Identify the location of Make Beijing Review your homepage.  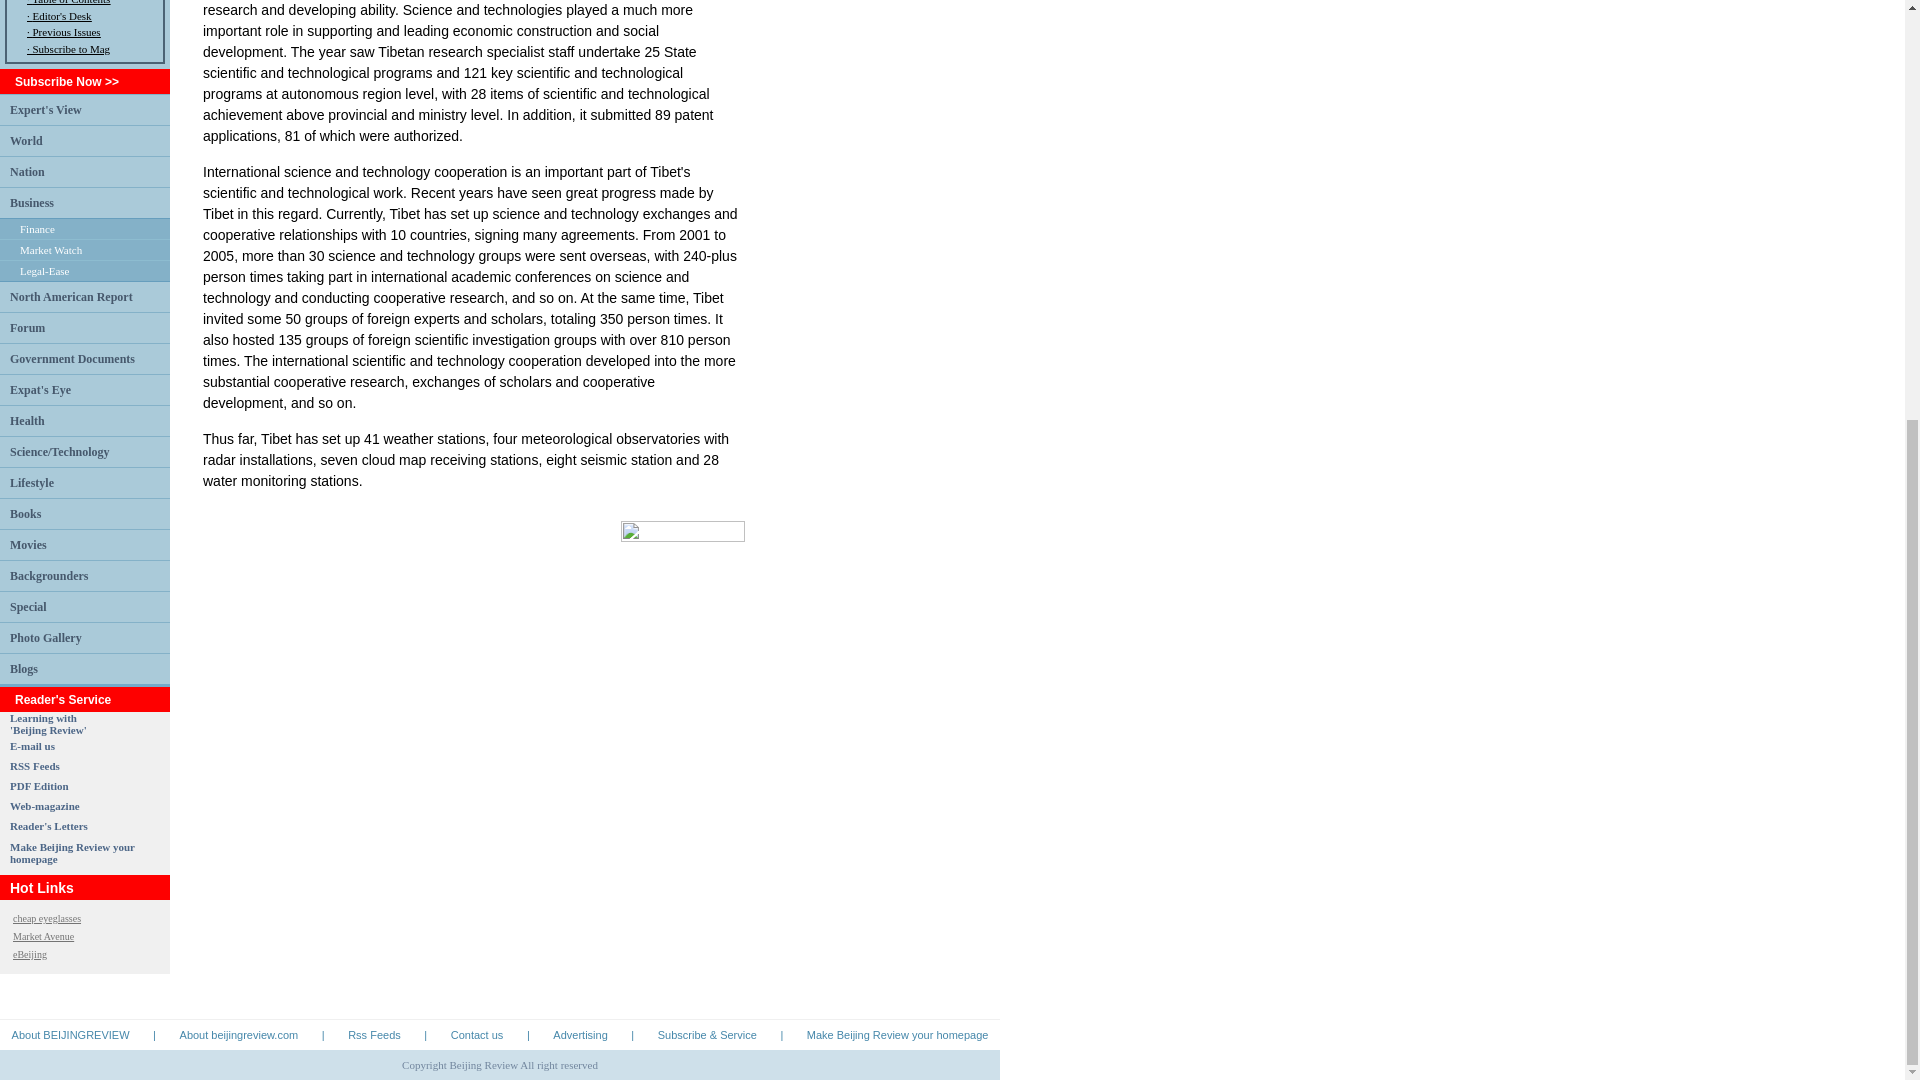
(31, 483).